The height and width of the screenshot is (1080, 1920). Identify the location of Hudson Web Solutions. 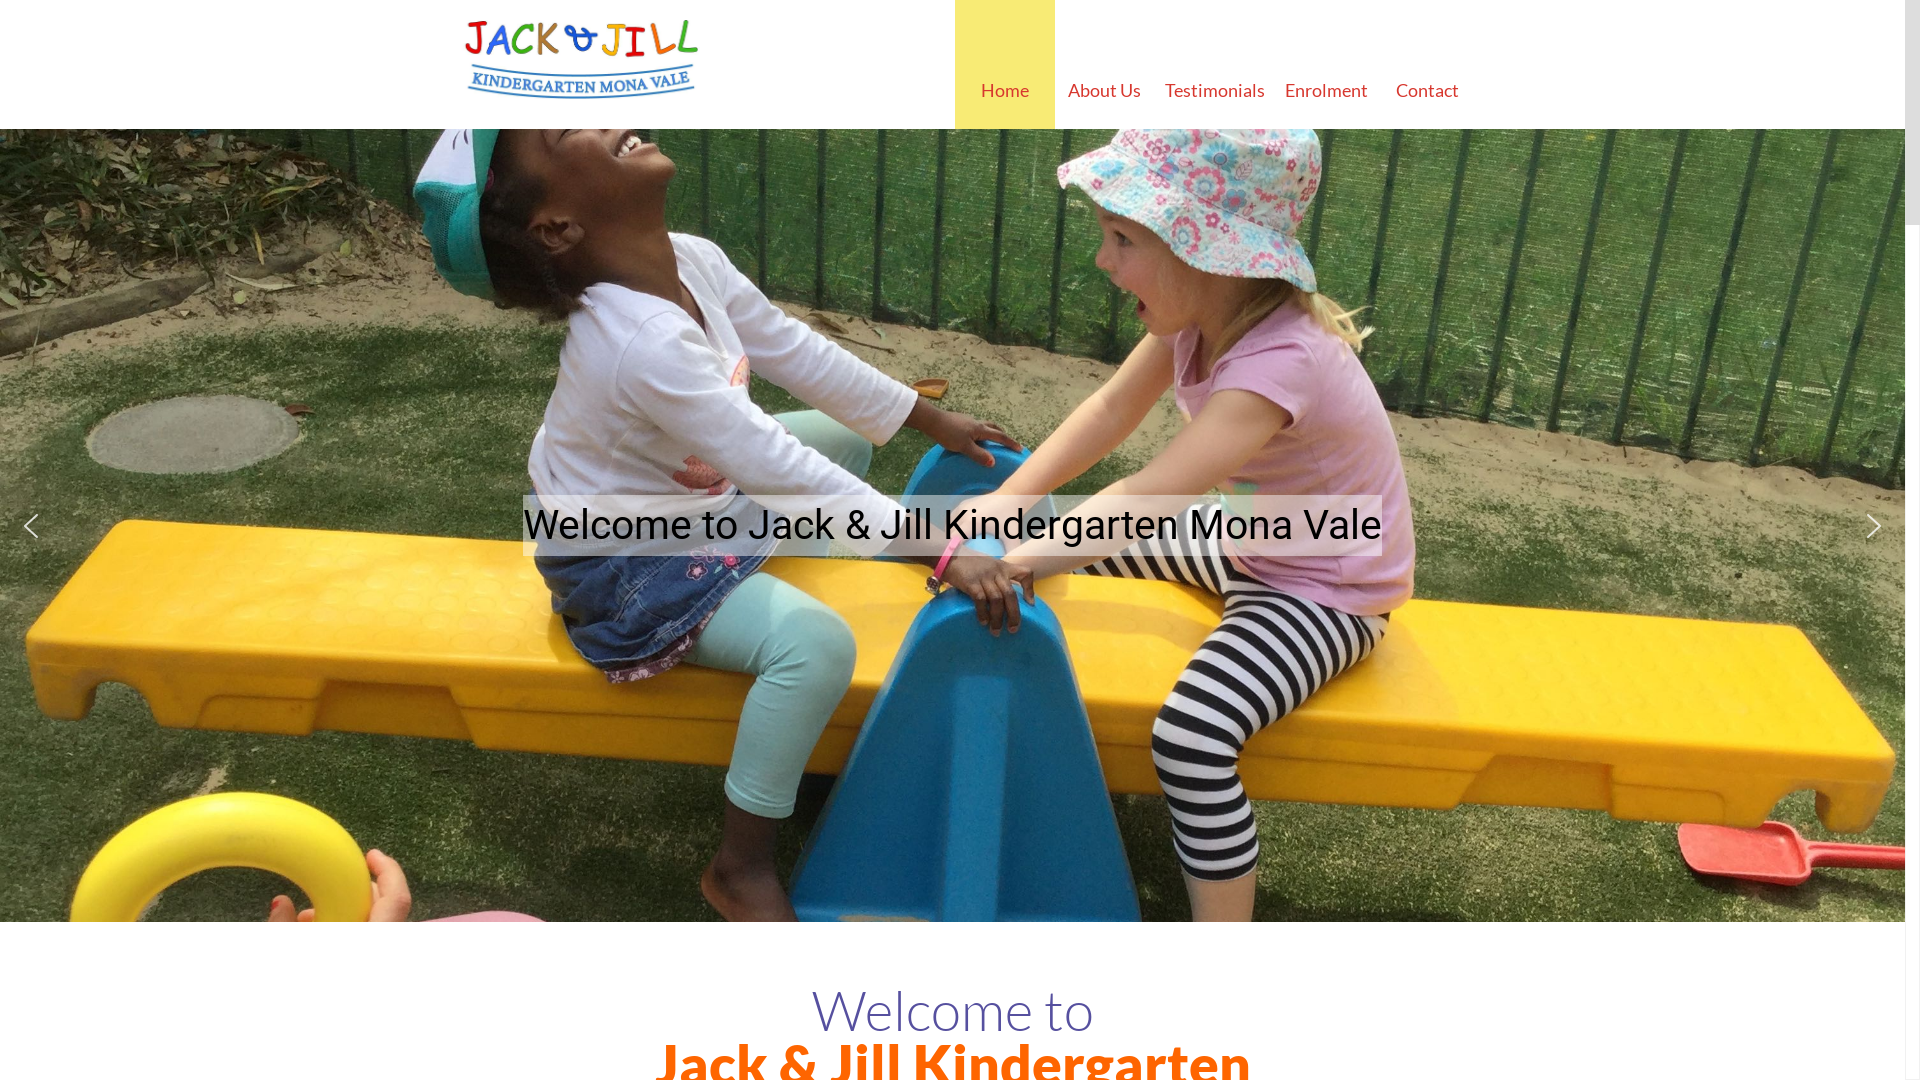
(657, 1026).